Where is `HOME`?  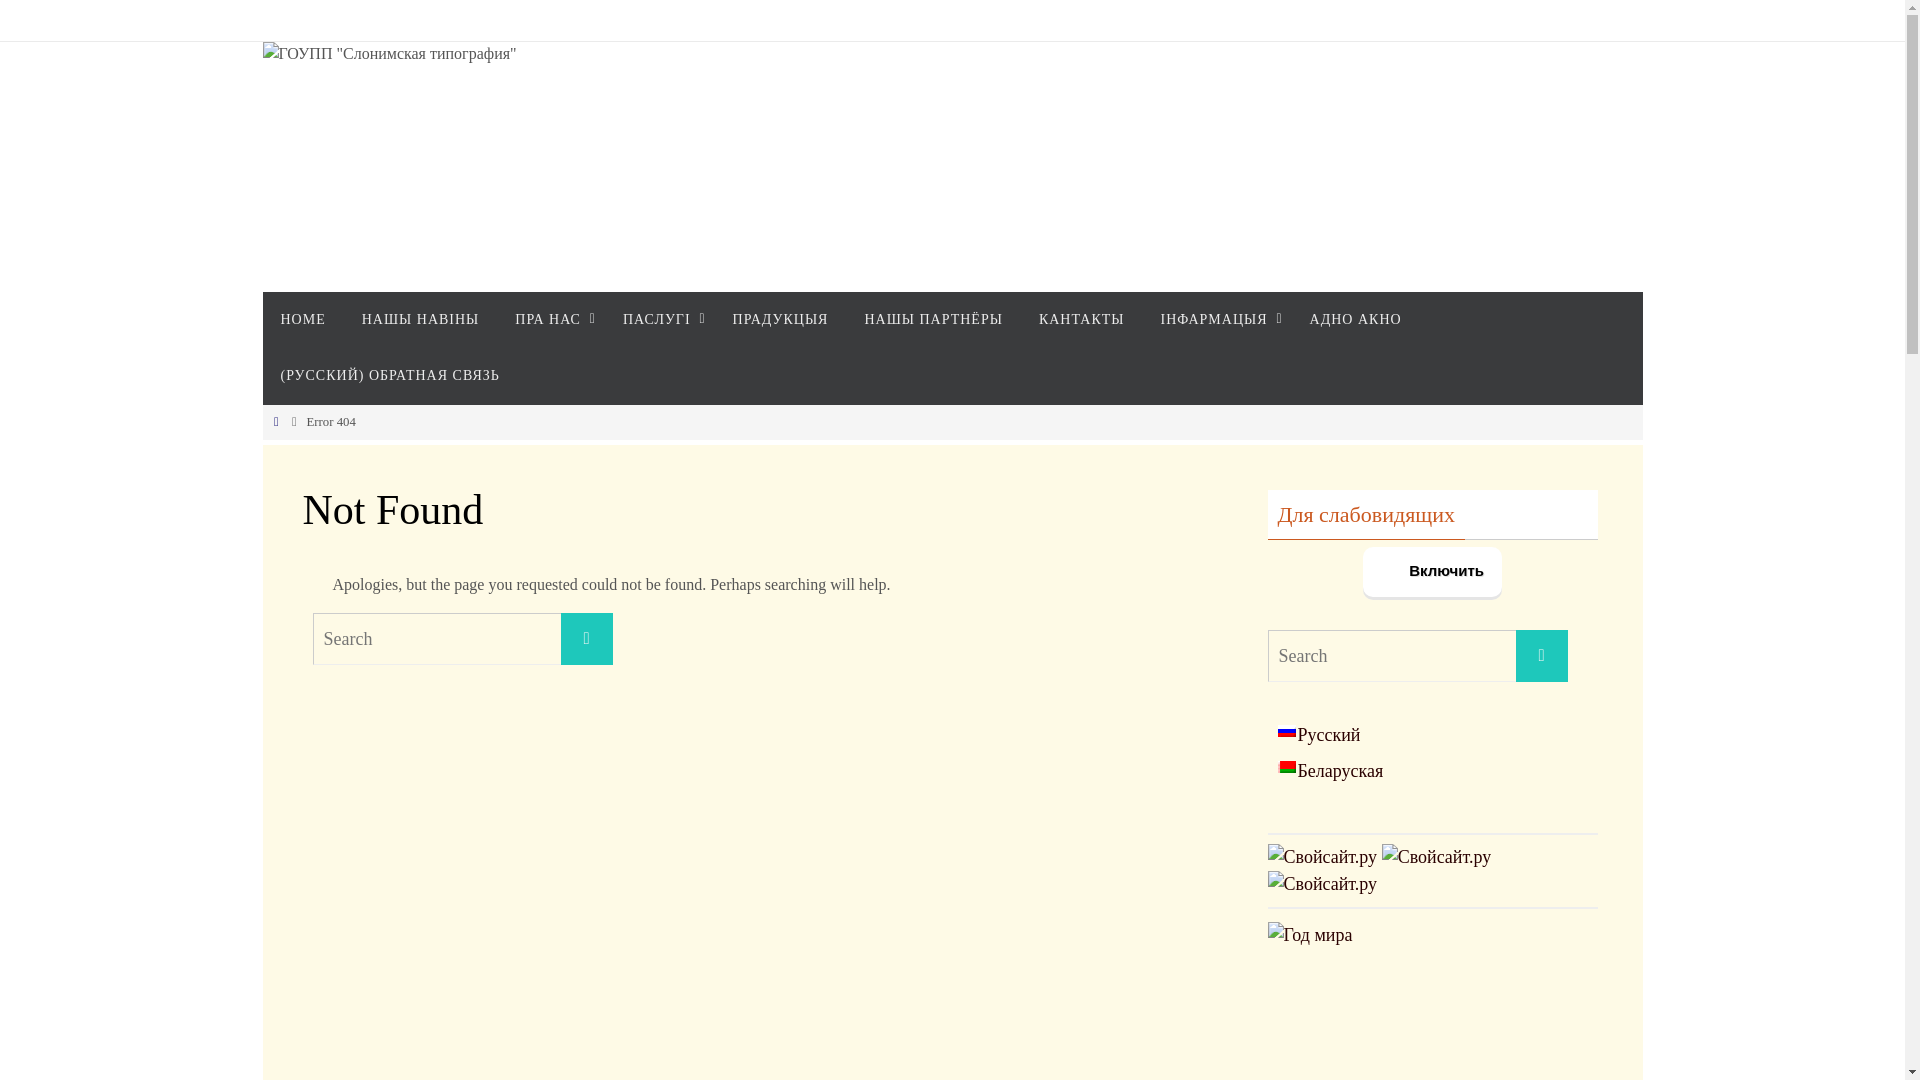
HOME is located at coordinates (302, 320).